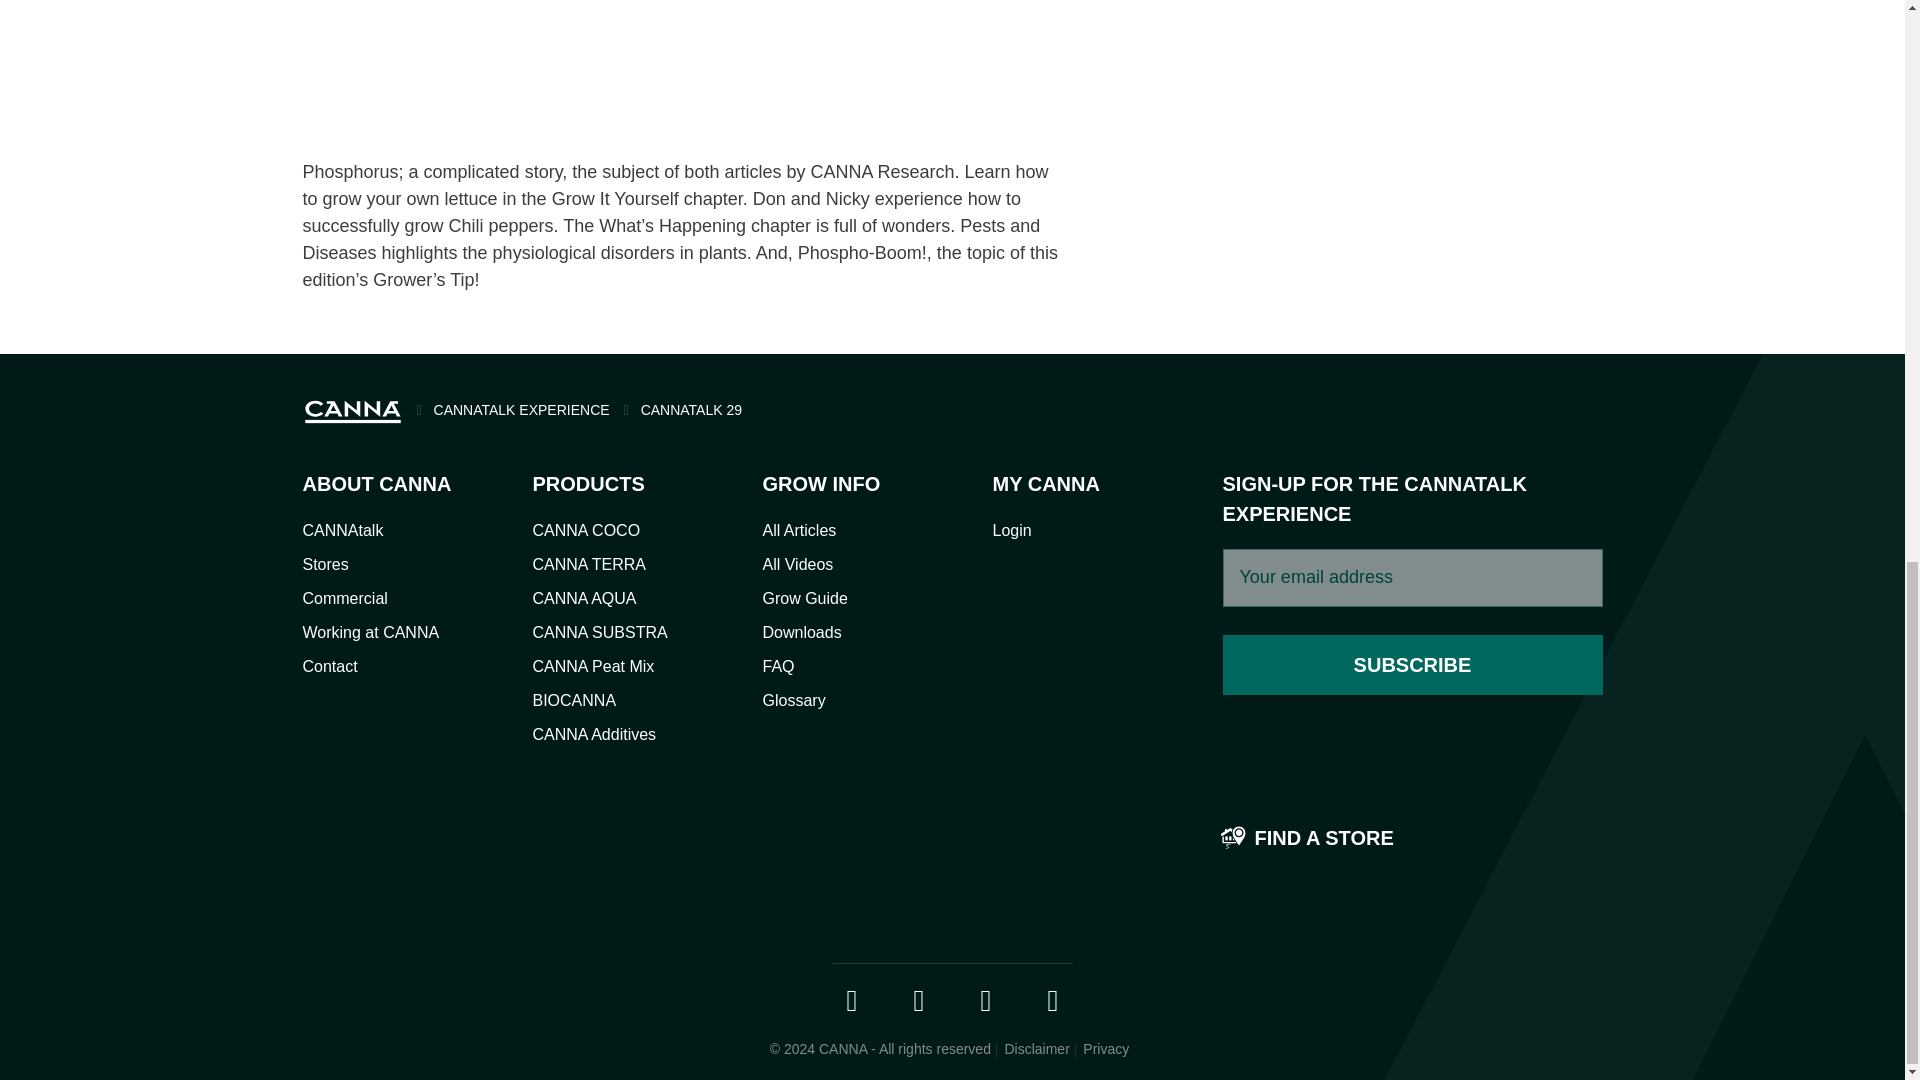 The width and height of the screenshot is (1920, 1080). I want to click on Subscribe, so click(1411, 665).